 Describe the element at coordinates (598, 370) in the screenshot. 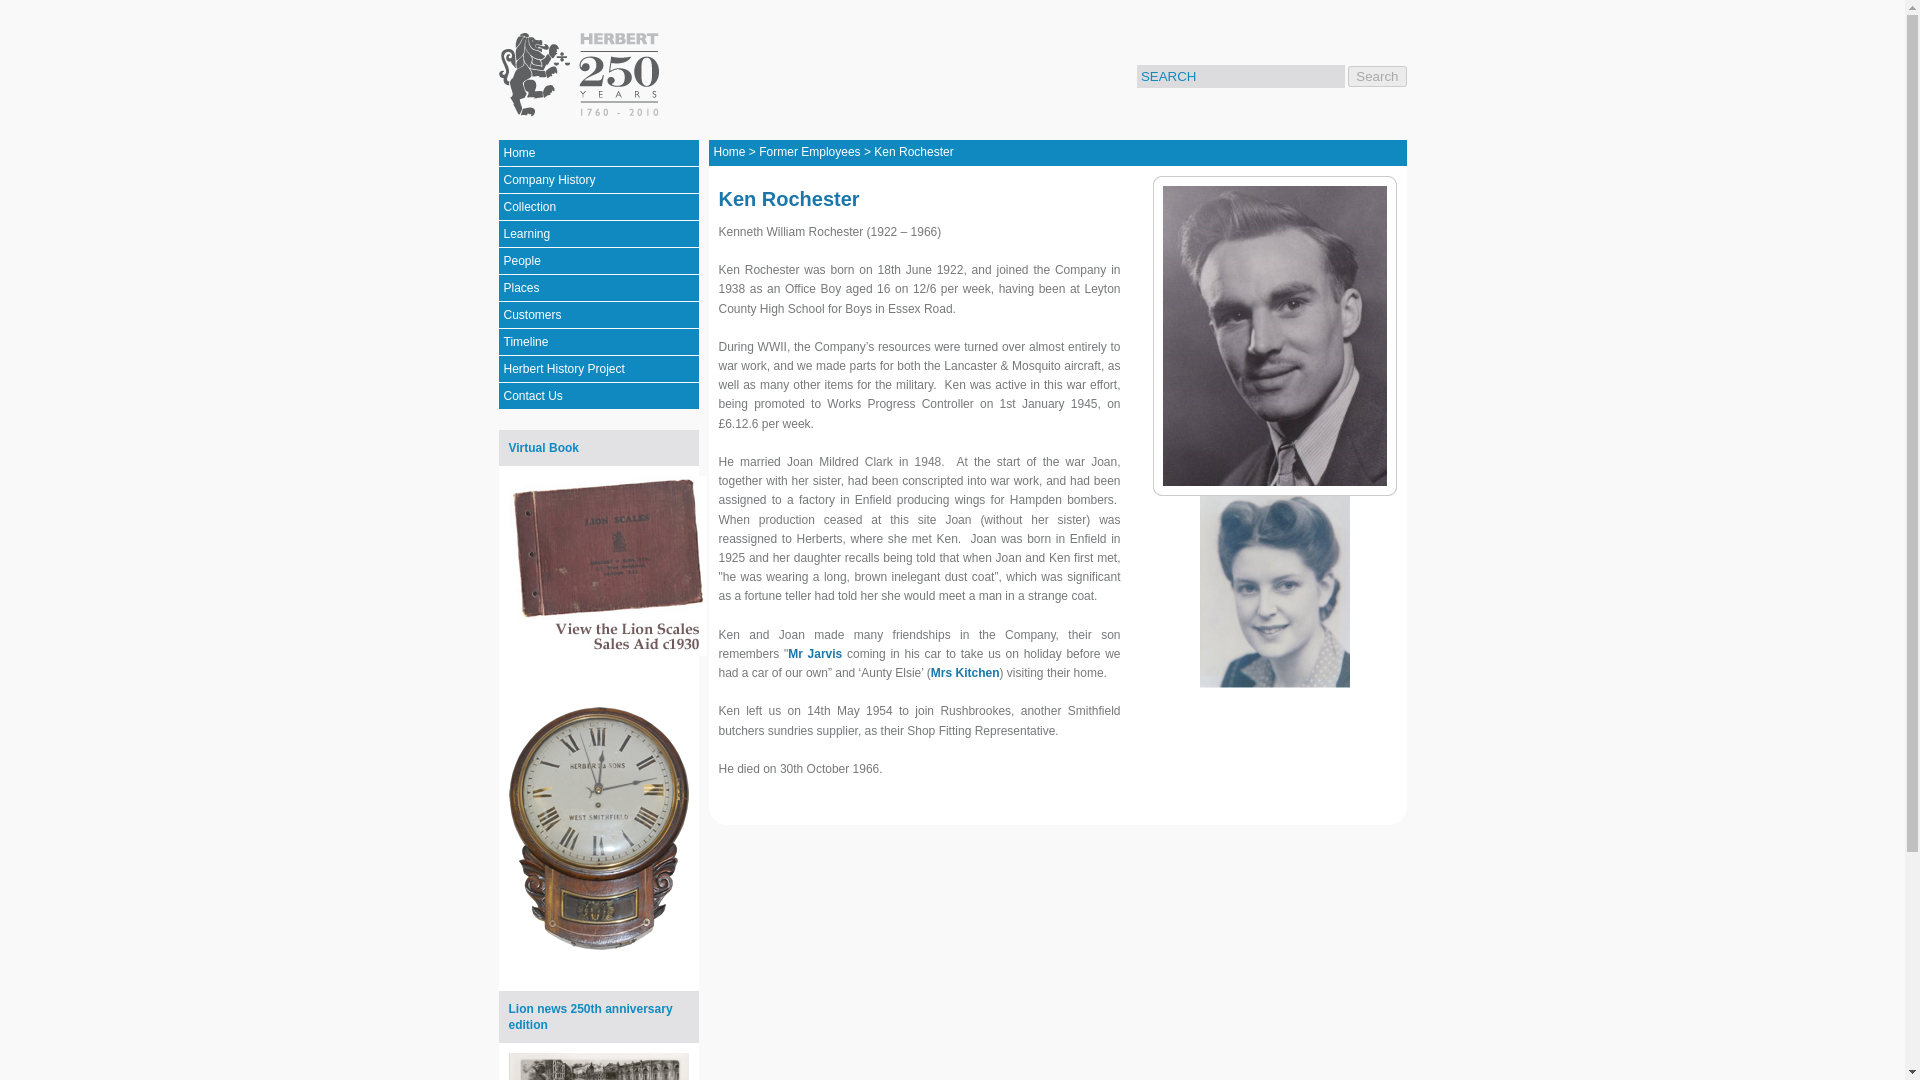

I see `Herbert History Project` at that location.